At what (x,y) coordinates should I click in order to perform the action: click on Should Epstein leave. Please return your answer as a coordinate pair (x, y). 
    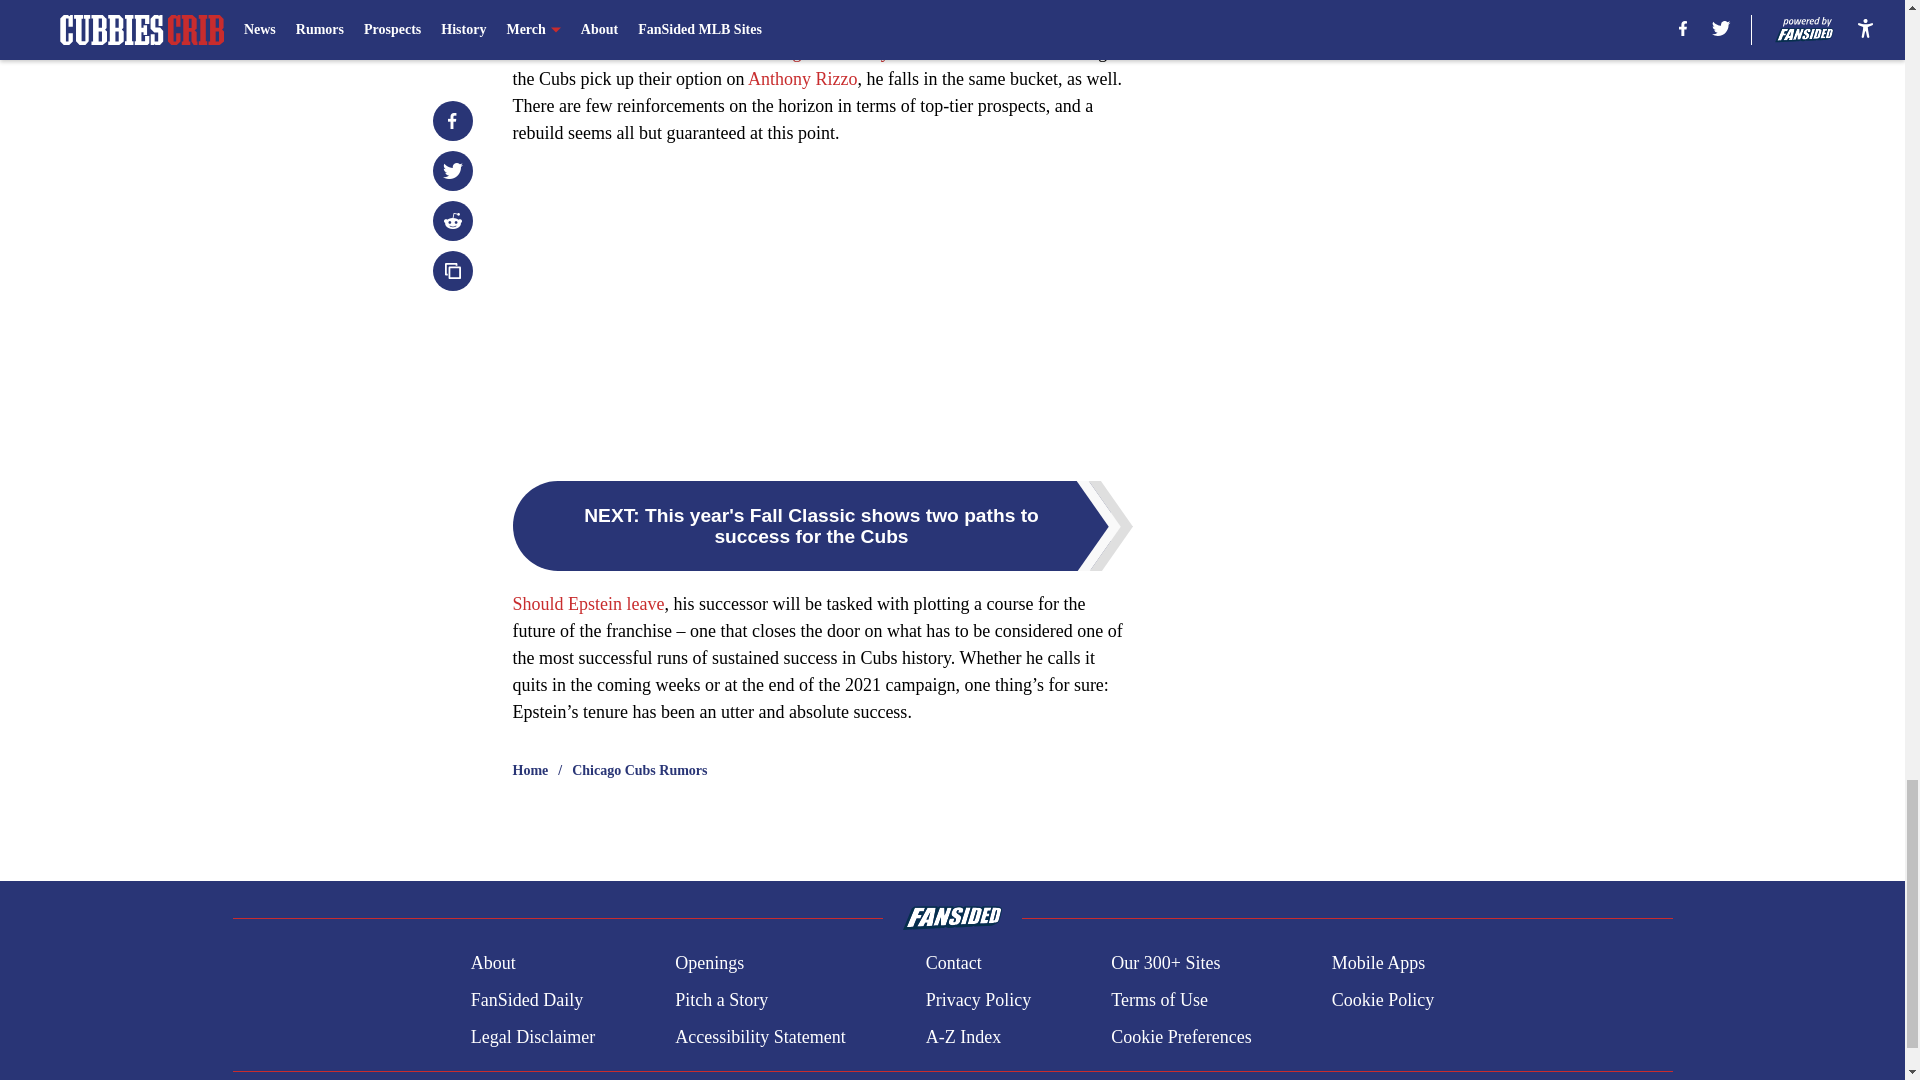
    Looking at the image, I should click on (588, 604).